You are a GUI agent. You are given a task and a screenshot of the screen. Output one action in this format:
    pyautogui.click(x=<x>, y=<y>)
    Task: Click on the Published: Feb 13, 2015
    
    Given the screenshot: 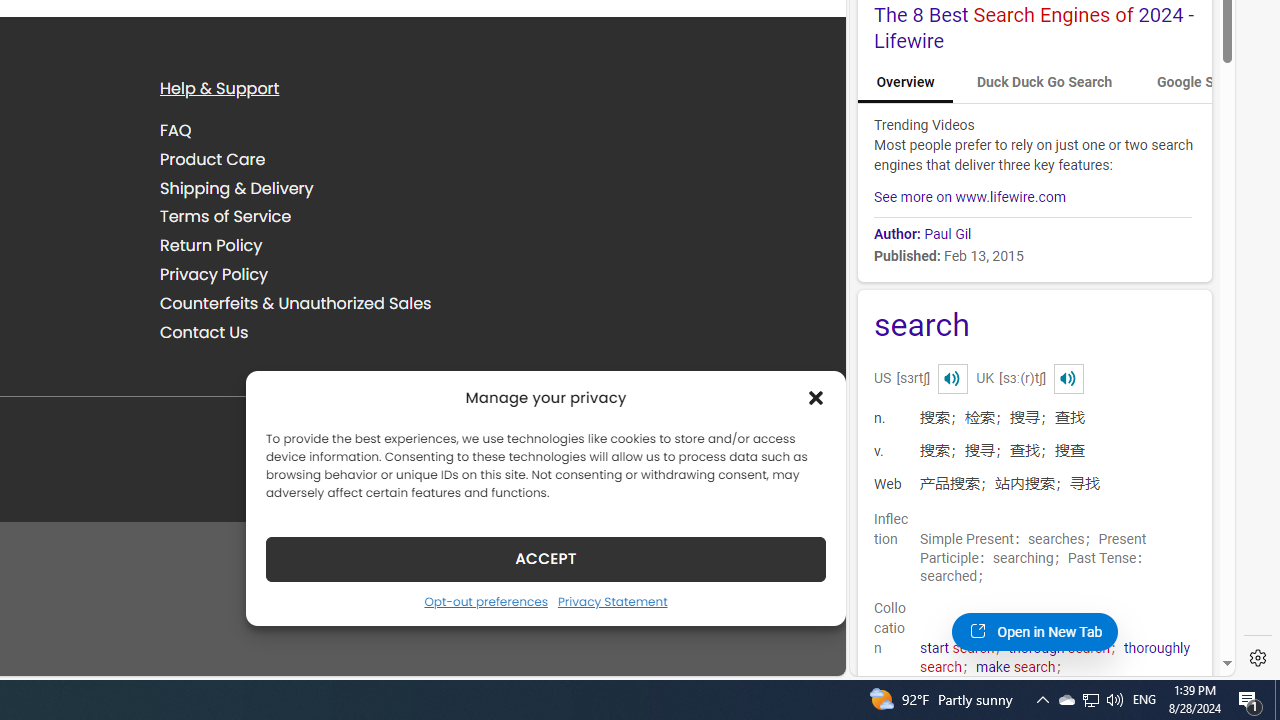 What is the action you would take?
    pyautogui.click(x=1032, y=254)
    